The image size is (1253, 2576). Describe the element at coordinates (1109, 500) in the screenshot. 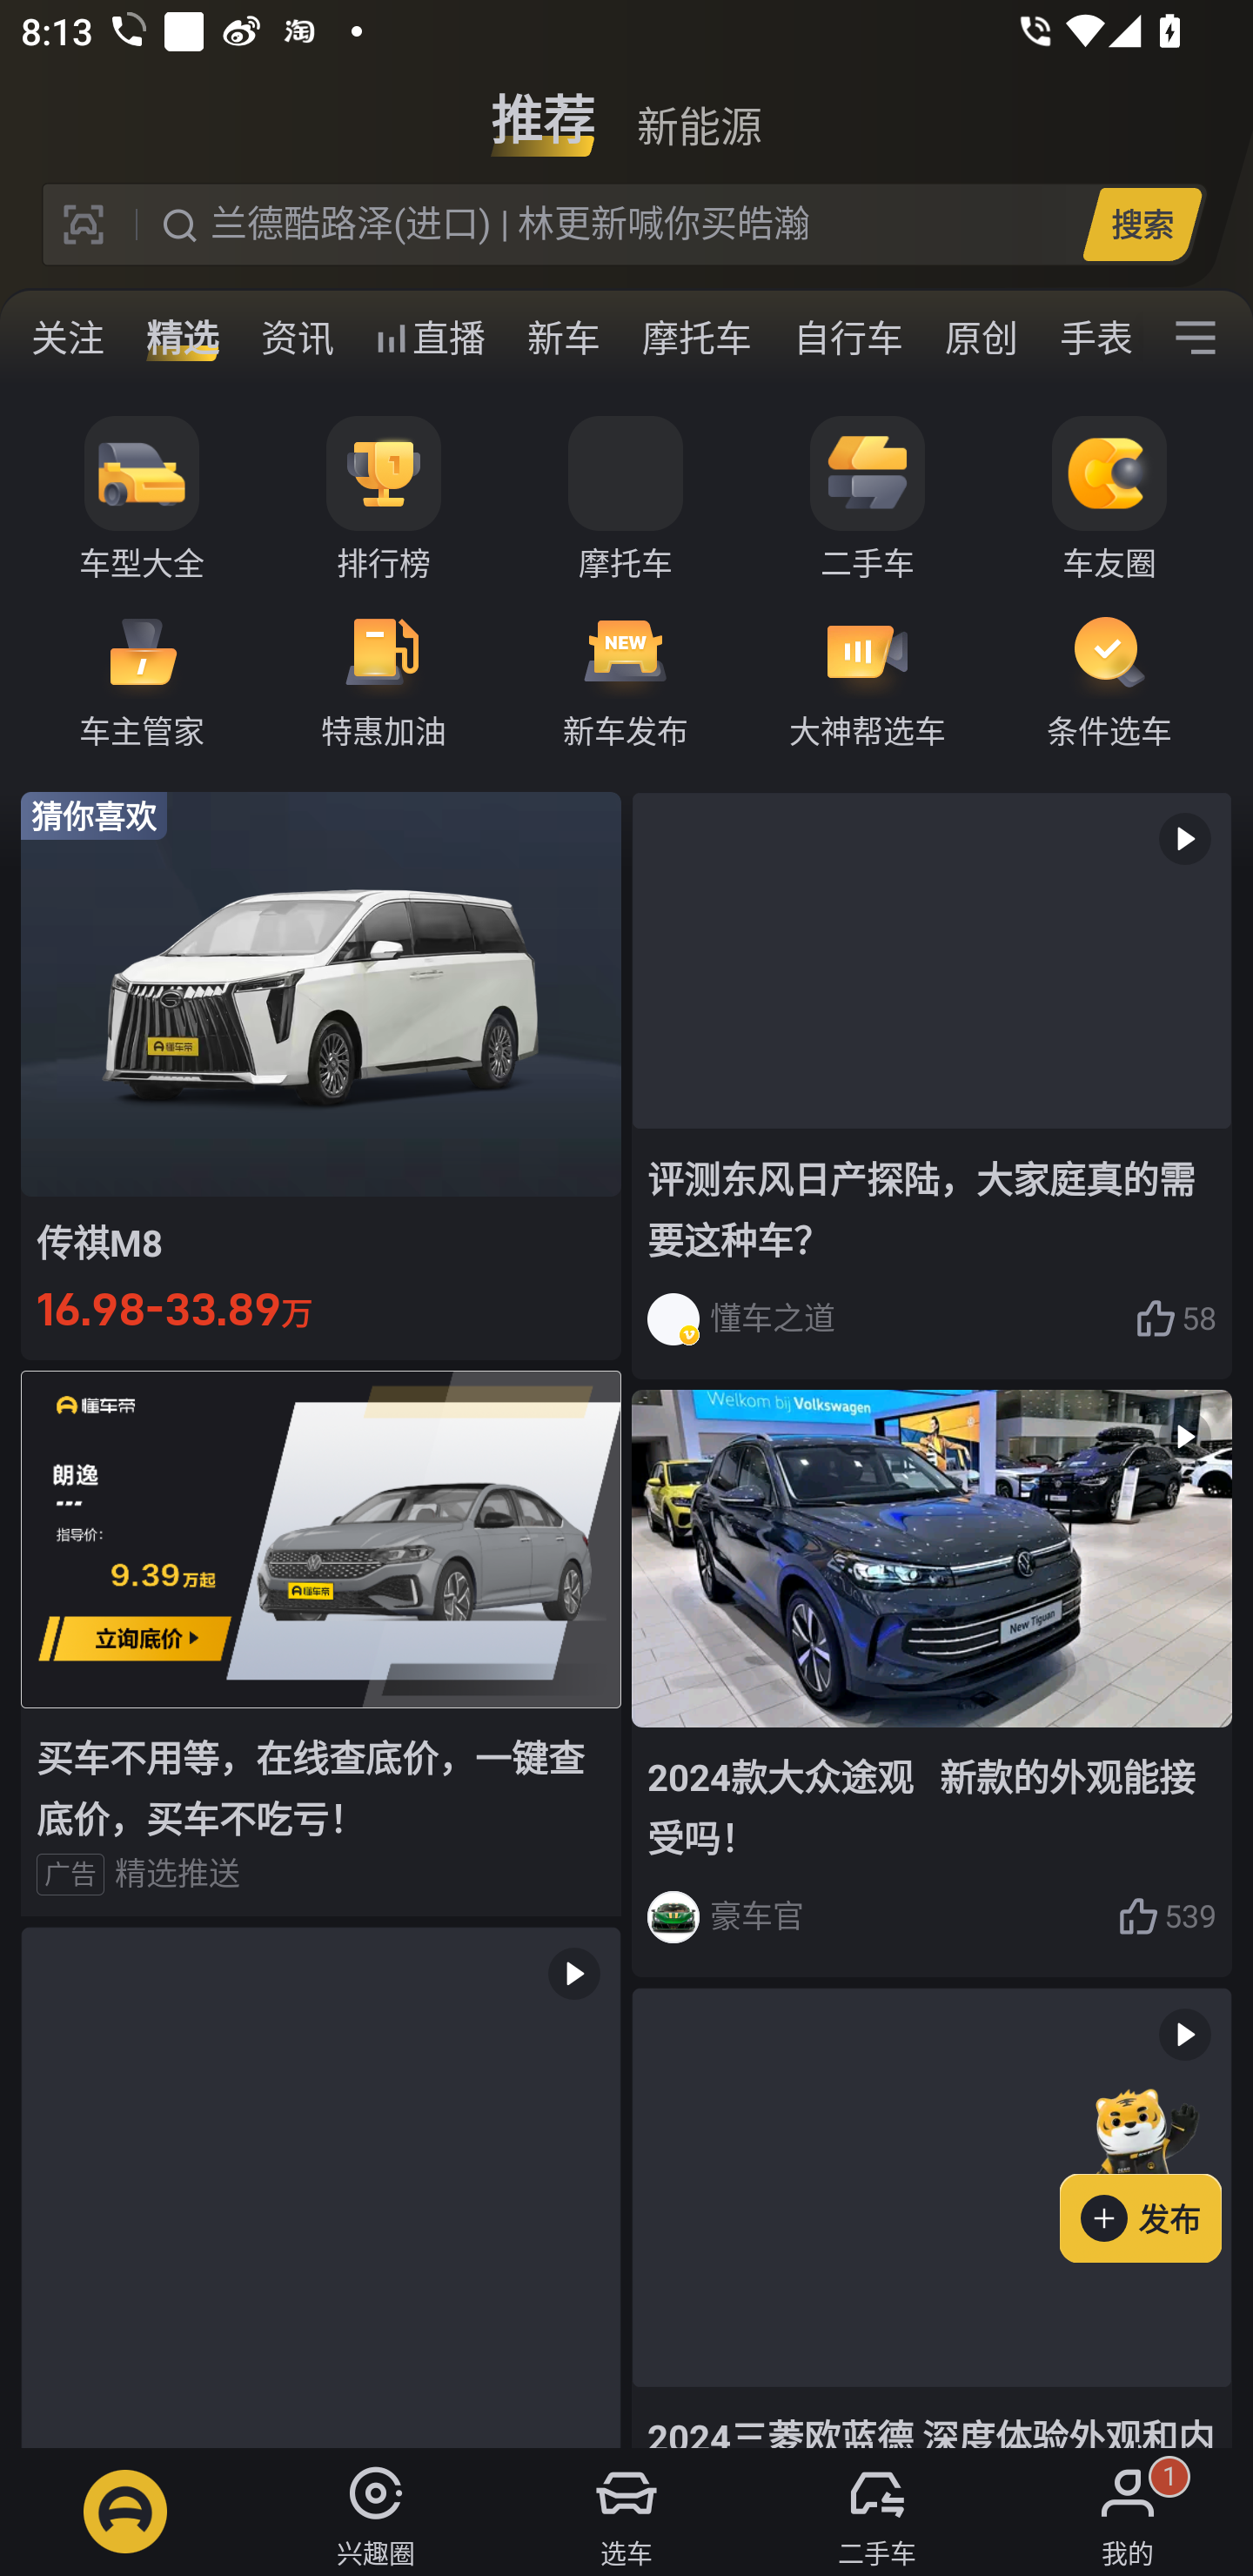

I see `车友圈` at that location.